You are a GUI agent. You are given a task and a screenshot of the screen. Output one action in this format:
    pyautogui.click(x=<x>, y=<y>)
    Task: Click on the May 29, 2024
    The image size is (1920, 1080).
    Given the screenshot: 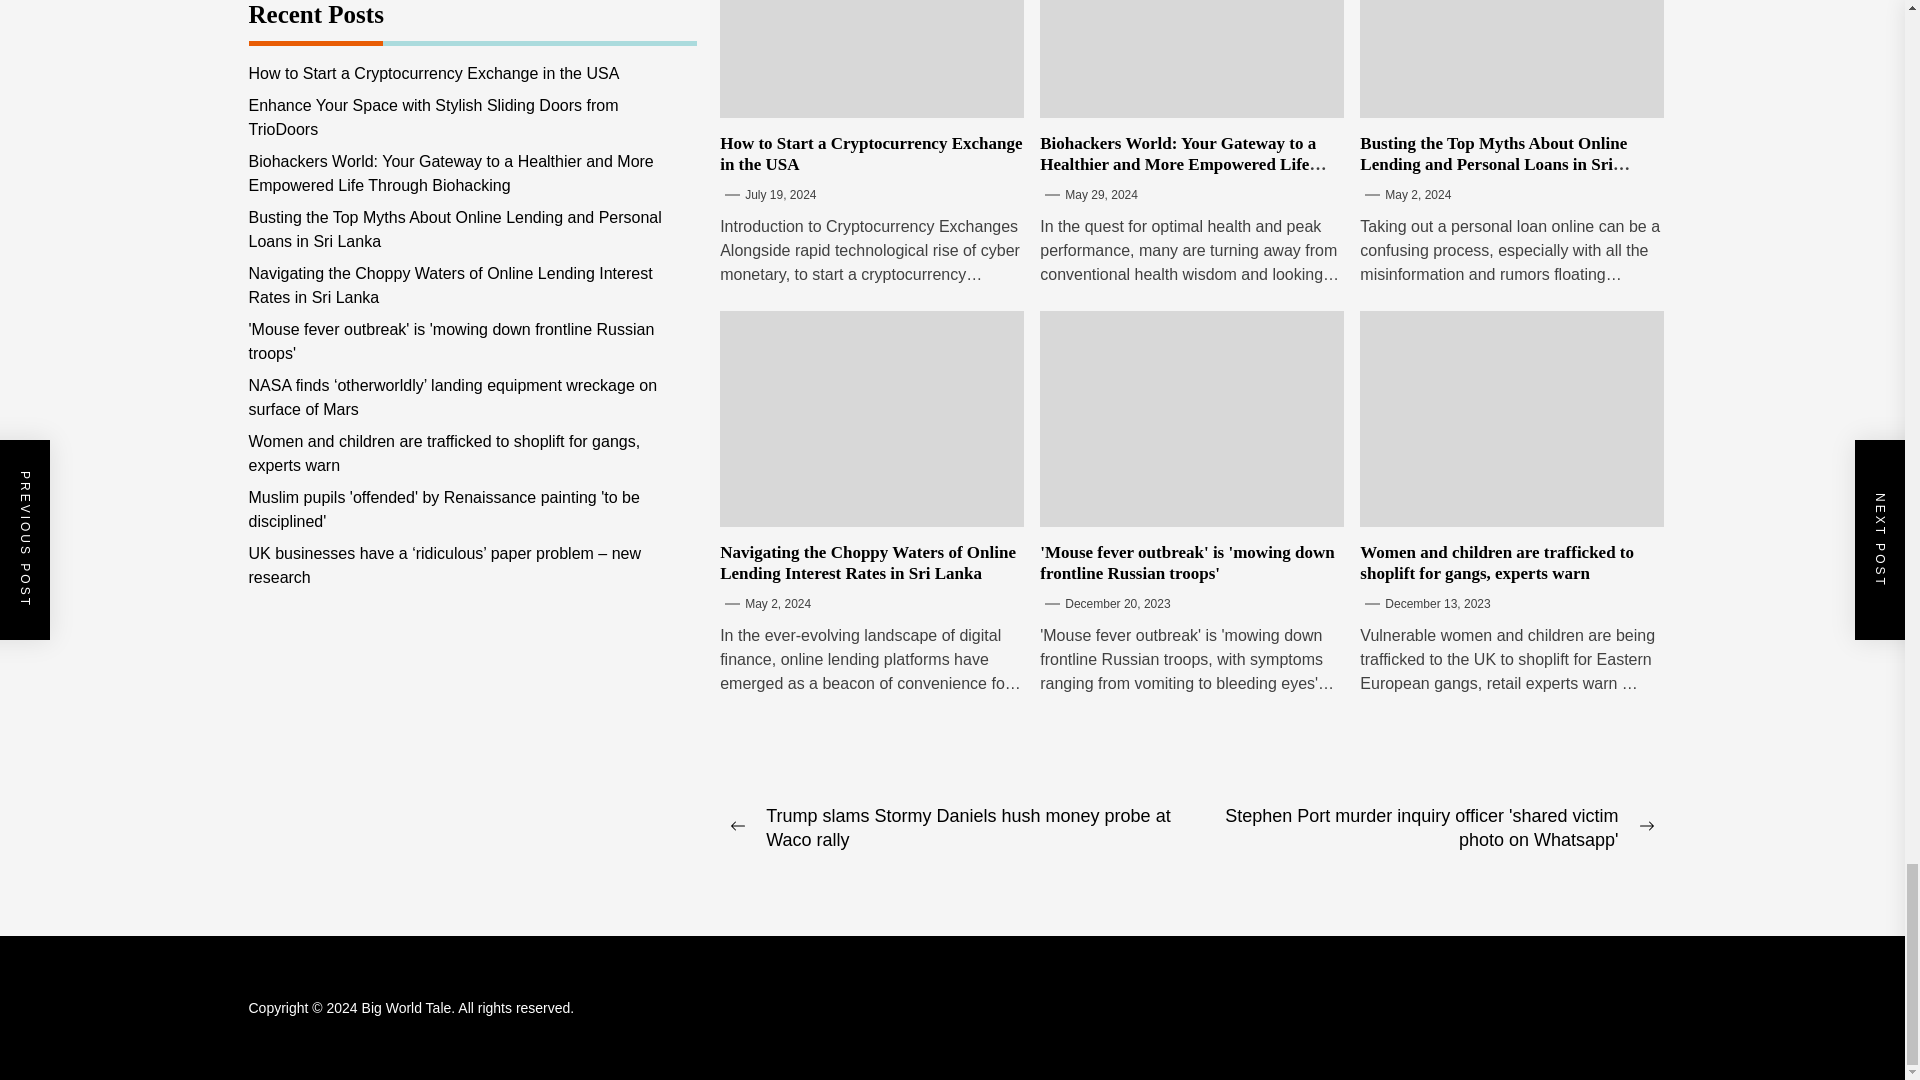 What is the action you would take?
    pyautogui.click(x=1102, y=194)
    